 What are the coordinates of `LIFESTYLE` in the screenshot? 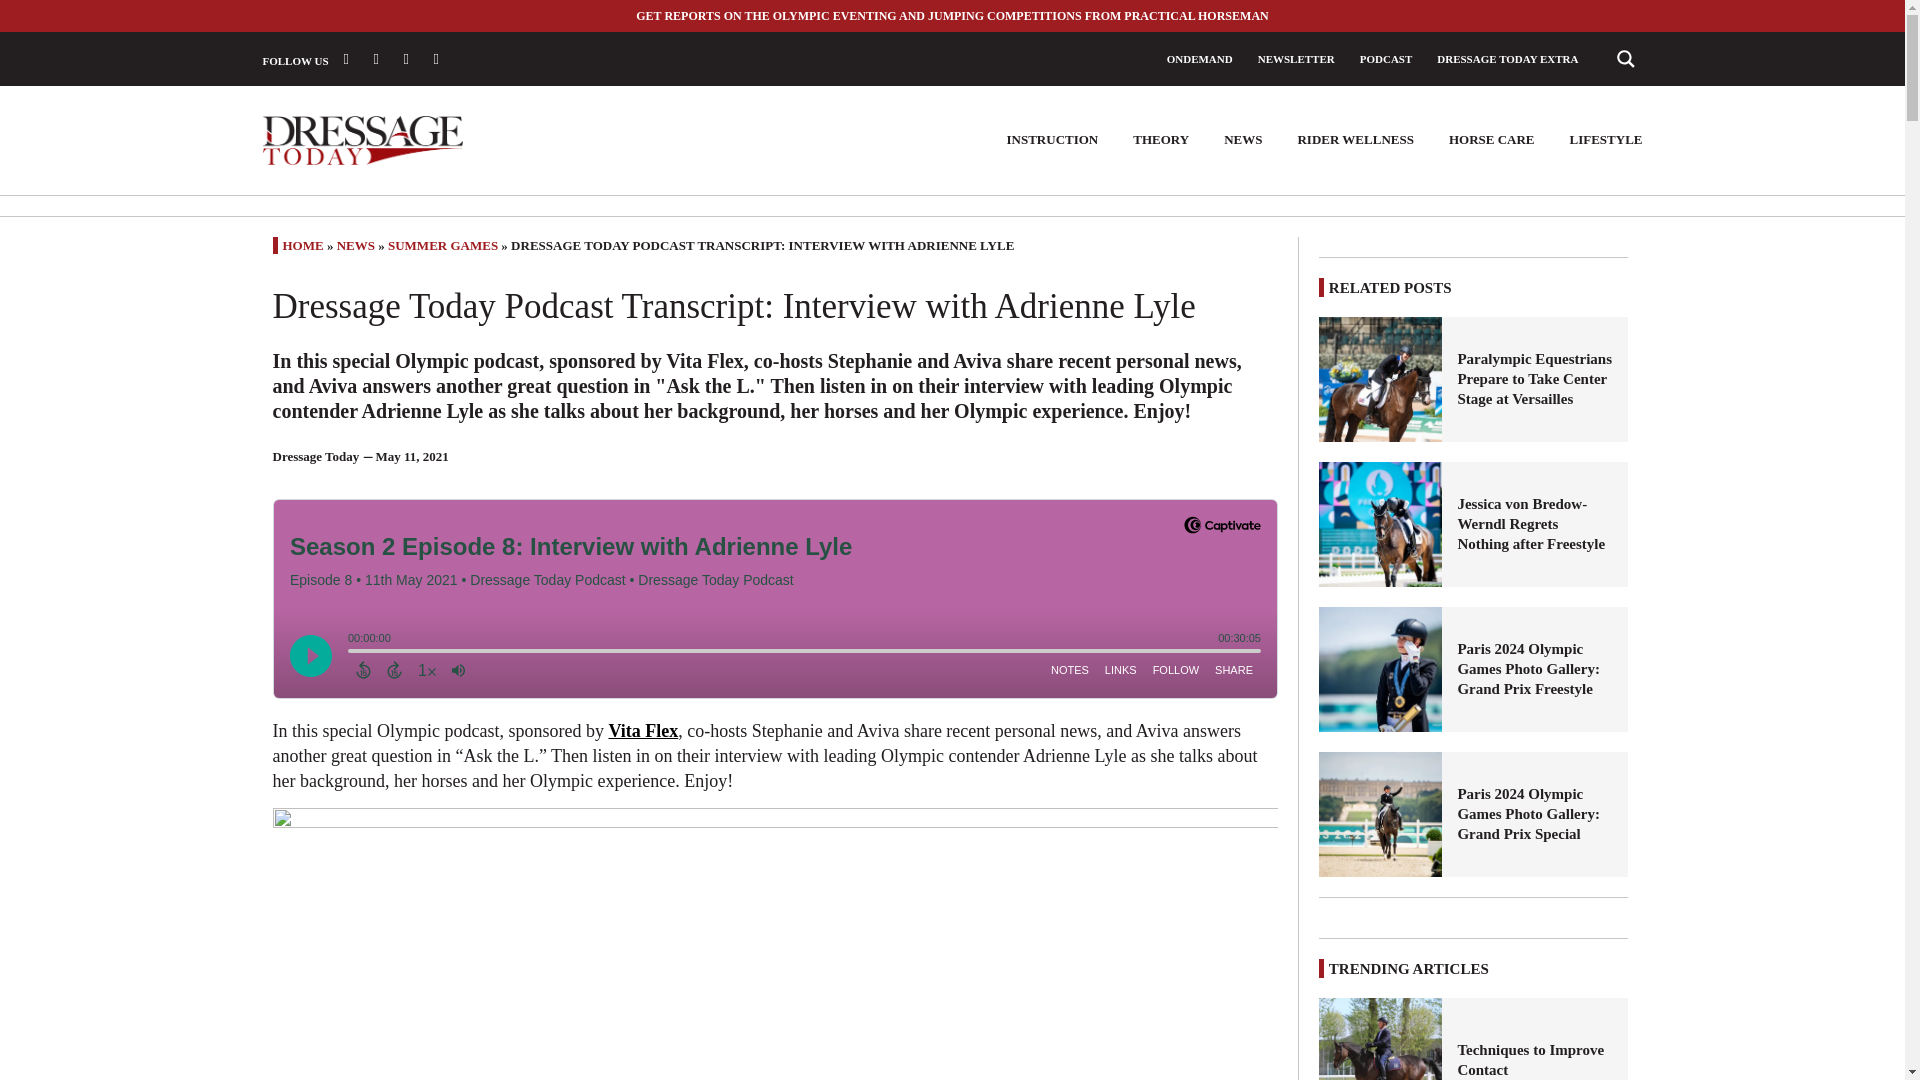 It's located at (1606, 140).